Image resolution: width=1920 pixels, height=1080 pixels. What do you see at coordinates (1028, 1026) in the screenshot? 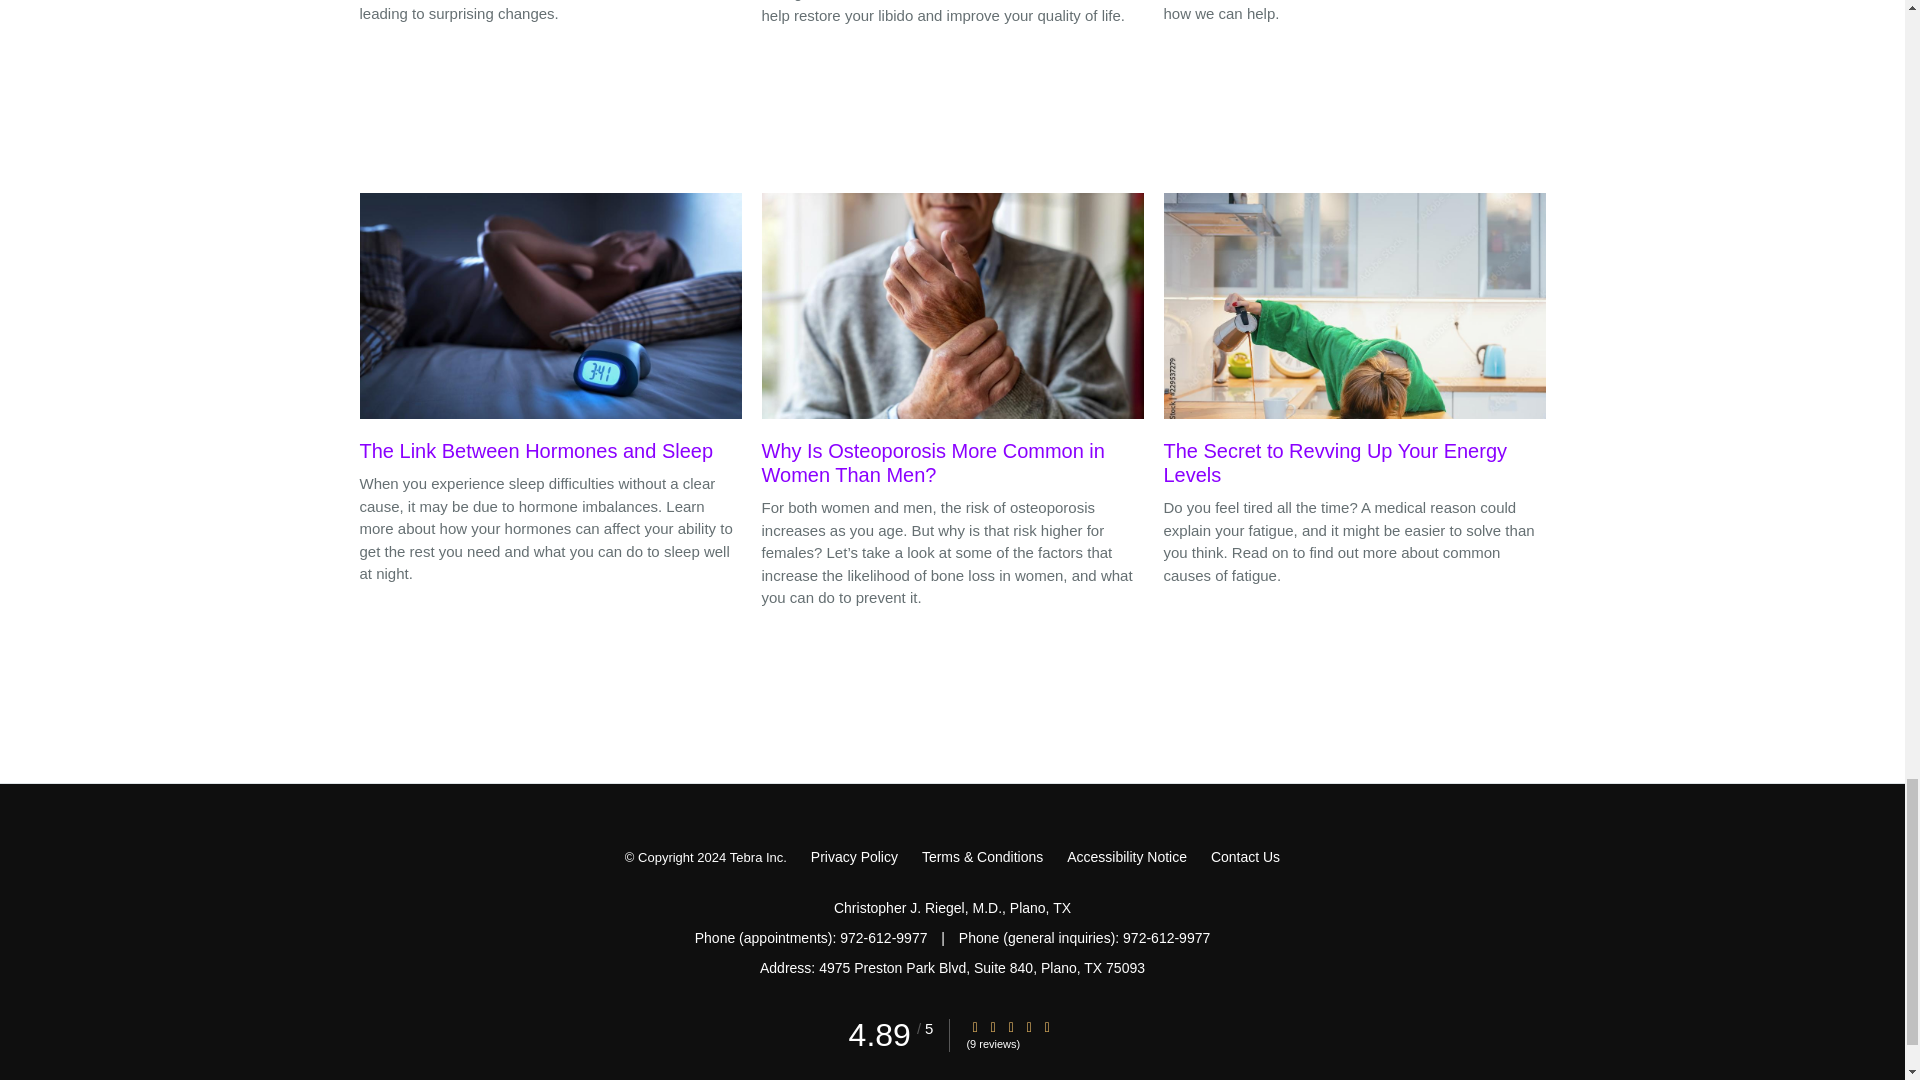
I see `Star Rating` at bounding box center [1028, 1026].